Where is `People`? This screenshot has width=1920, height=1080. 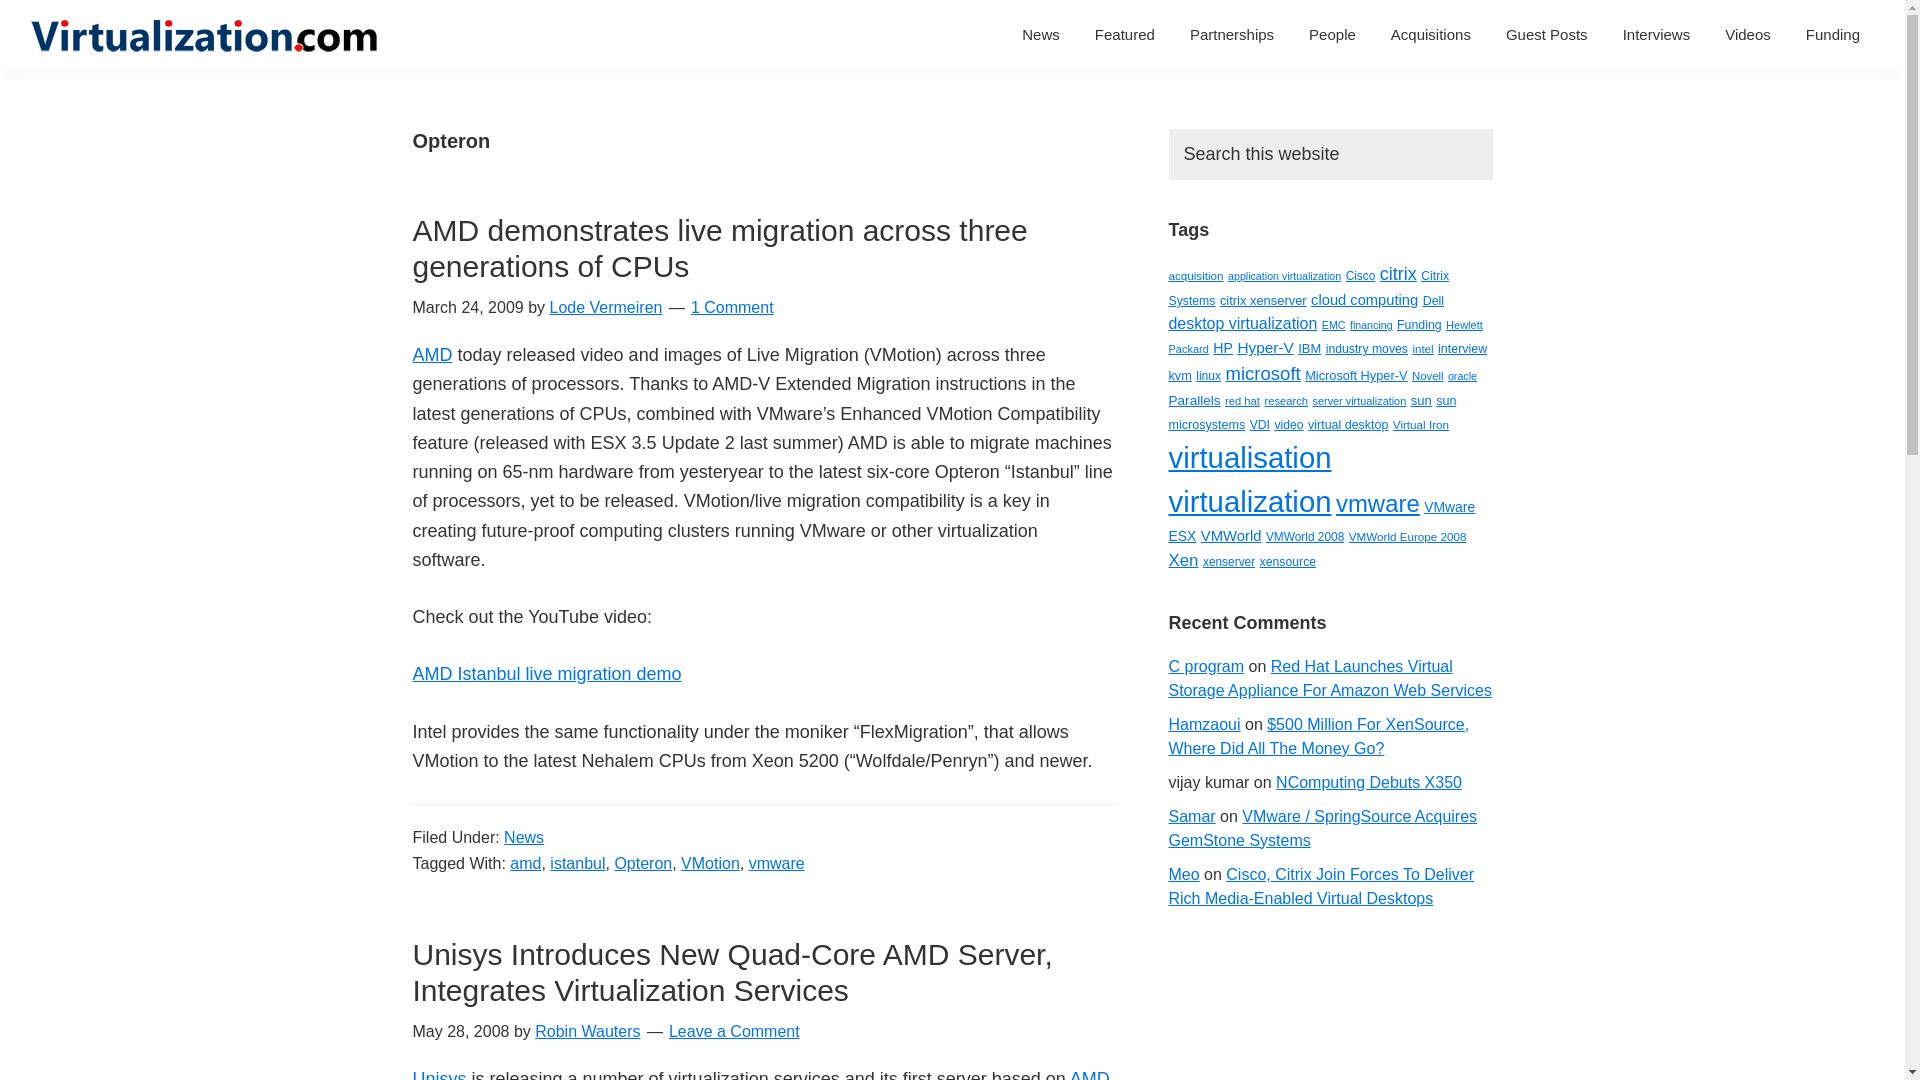
People is located at coordinates (1332, 34).